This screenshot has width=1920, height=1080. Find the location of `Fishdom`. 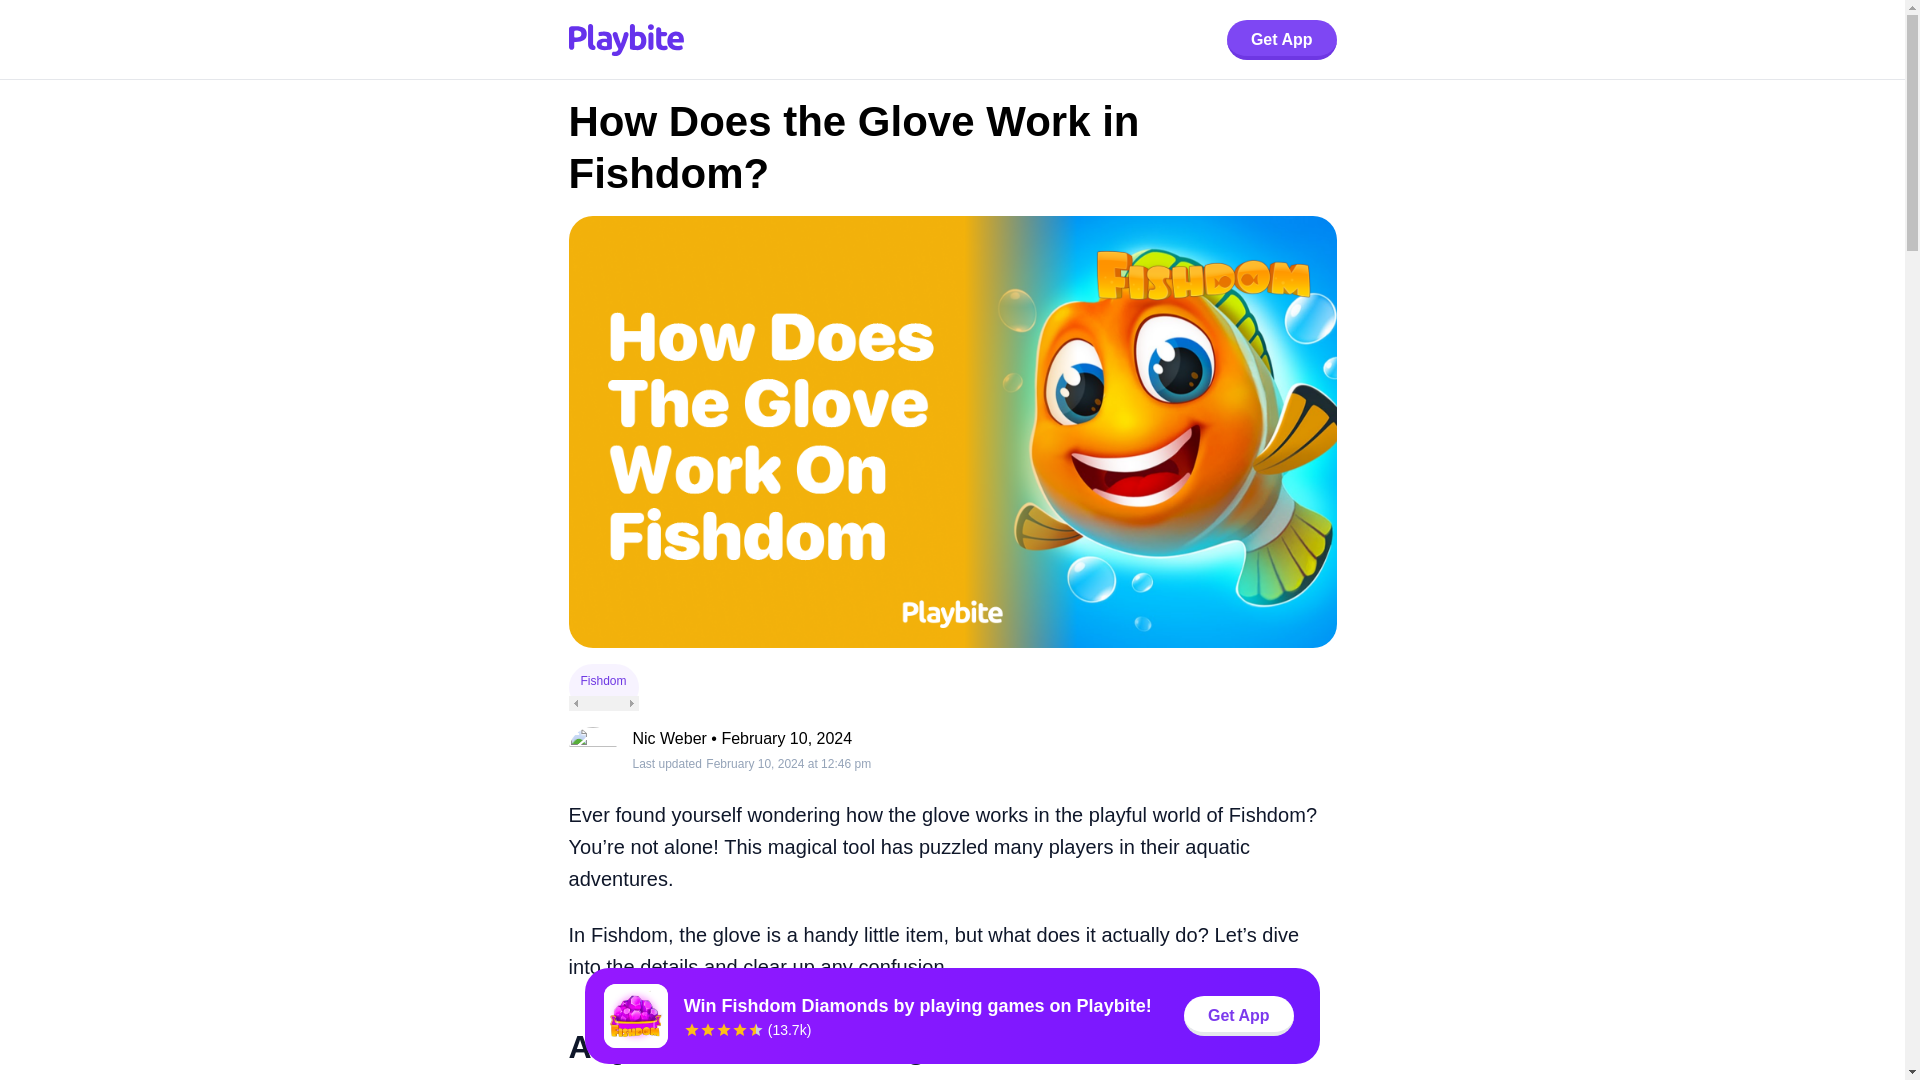

Fishdom is located at coordinates (602, 687).